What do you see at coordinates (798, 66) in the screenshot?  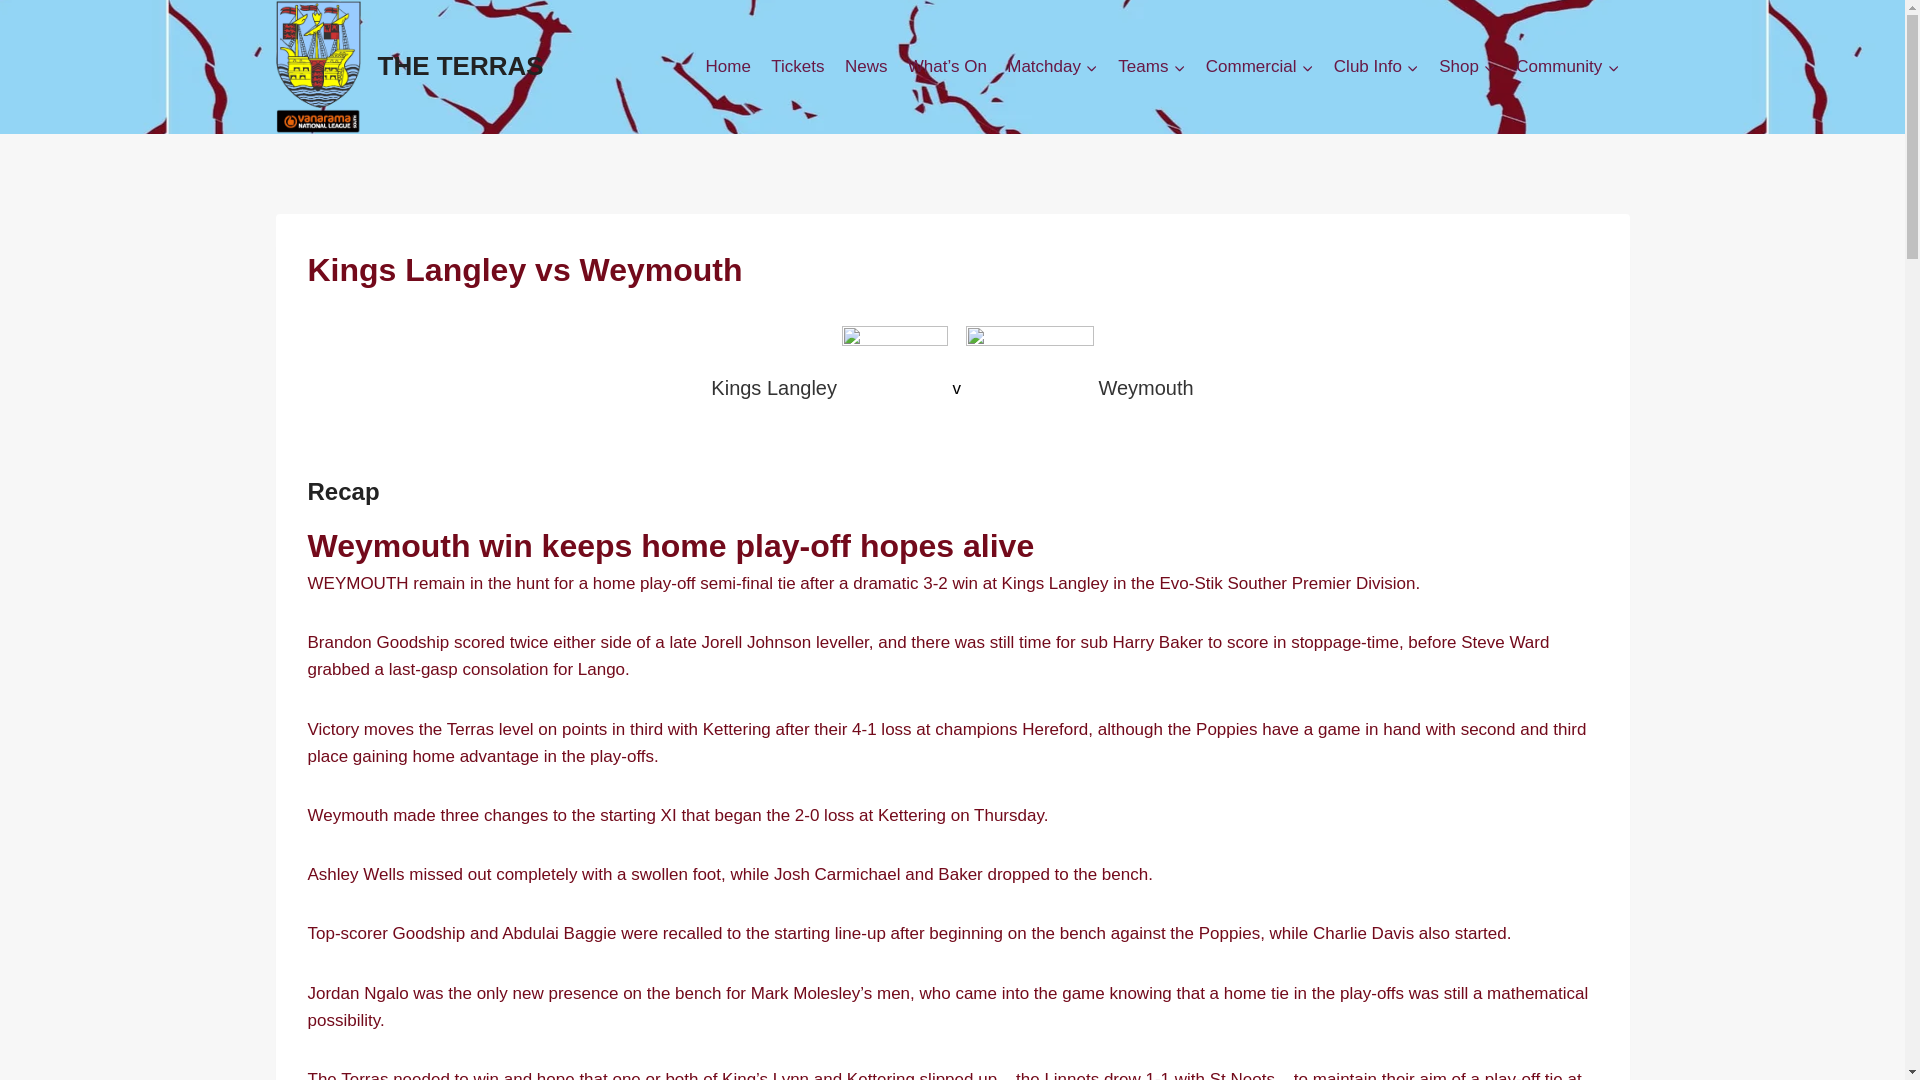 I see `Tickets` at bounding box center [798, 66].